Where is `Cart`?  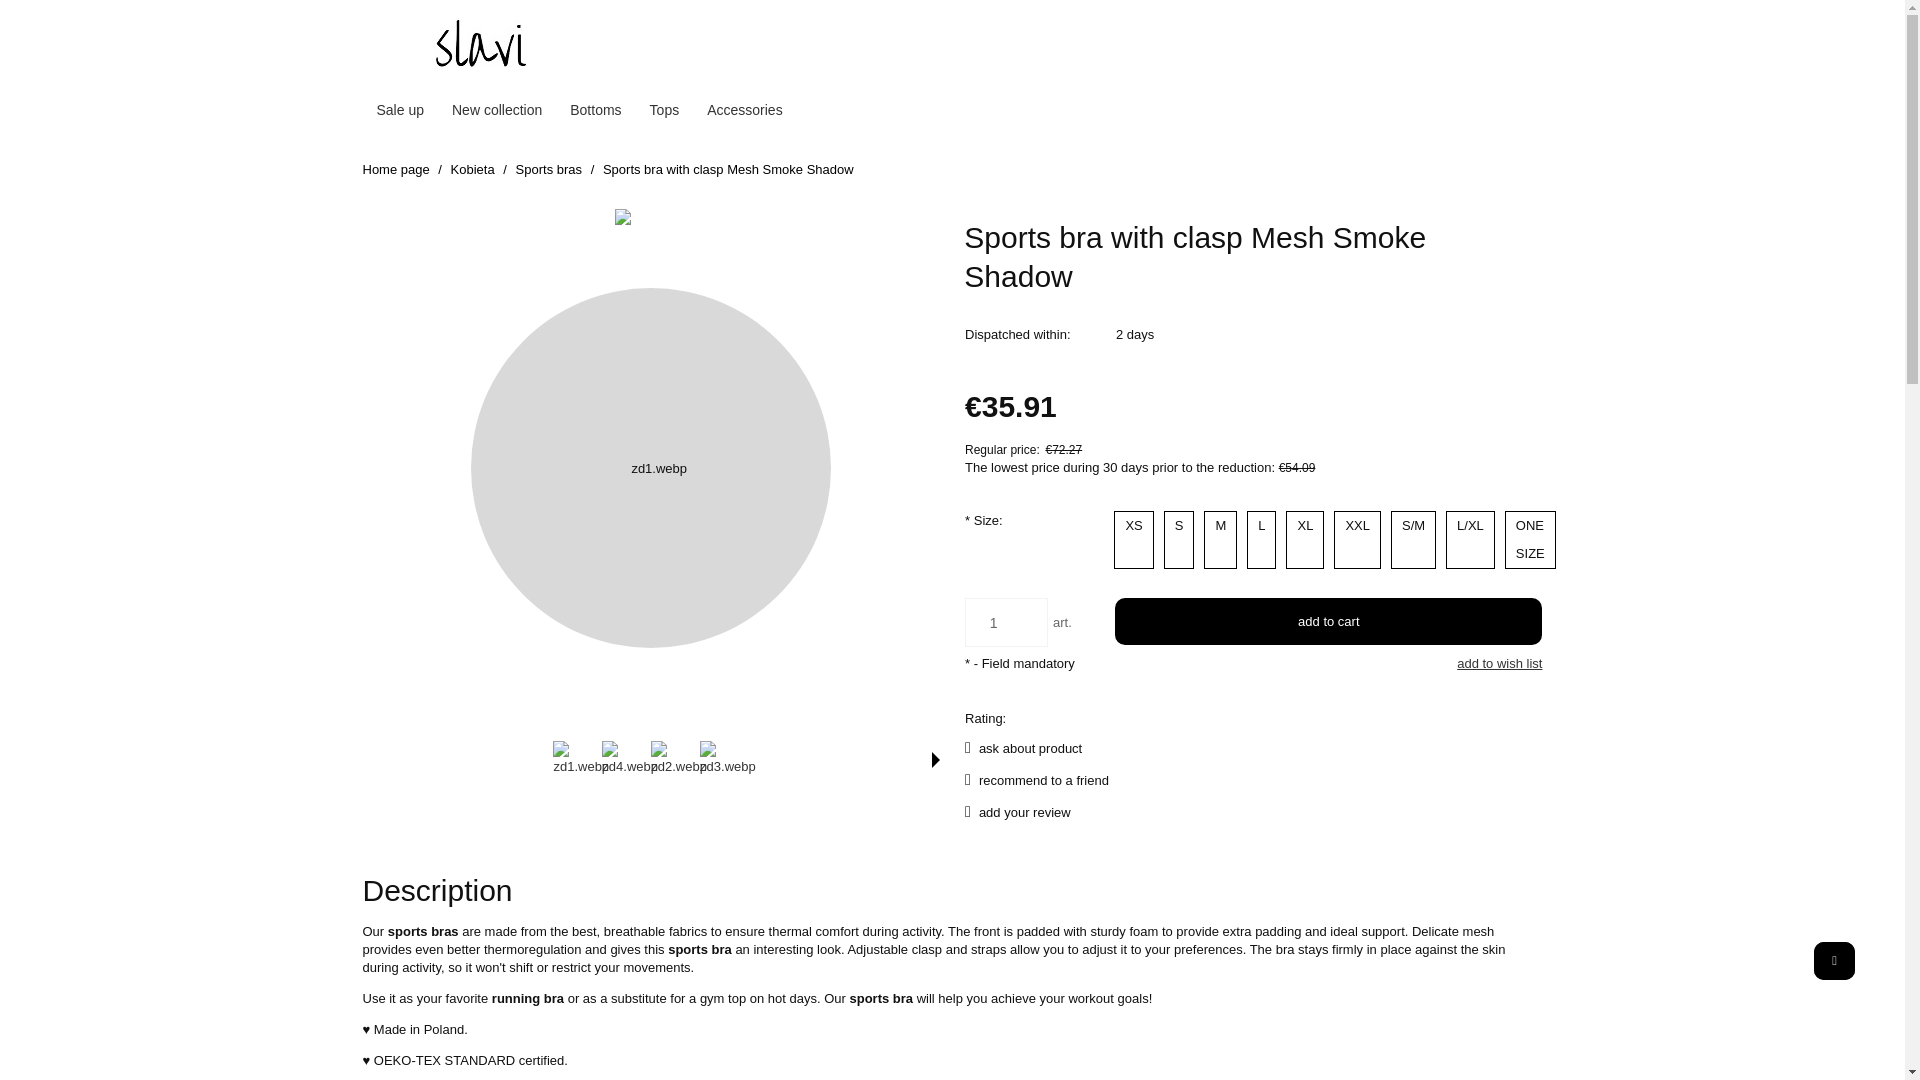 Cart is located at coordinates (1497, 44).